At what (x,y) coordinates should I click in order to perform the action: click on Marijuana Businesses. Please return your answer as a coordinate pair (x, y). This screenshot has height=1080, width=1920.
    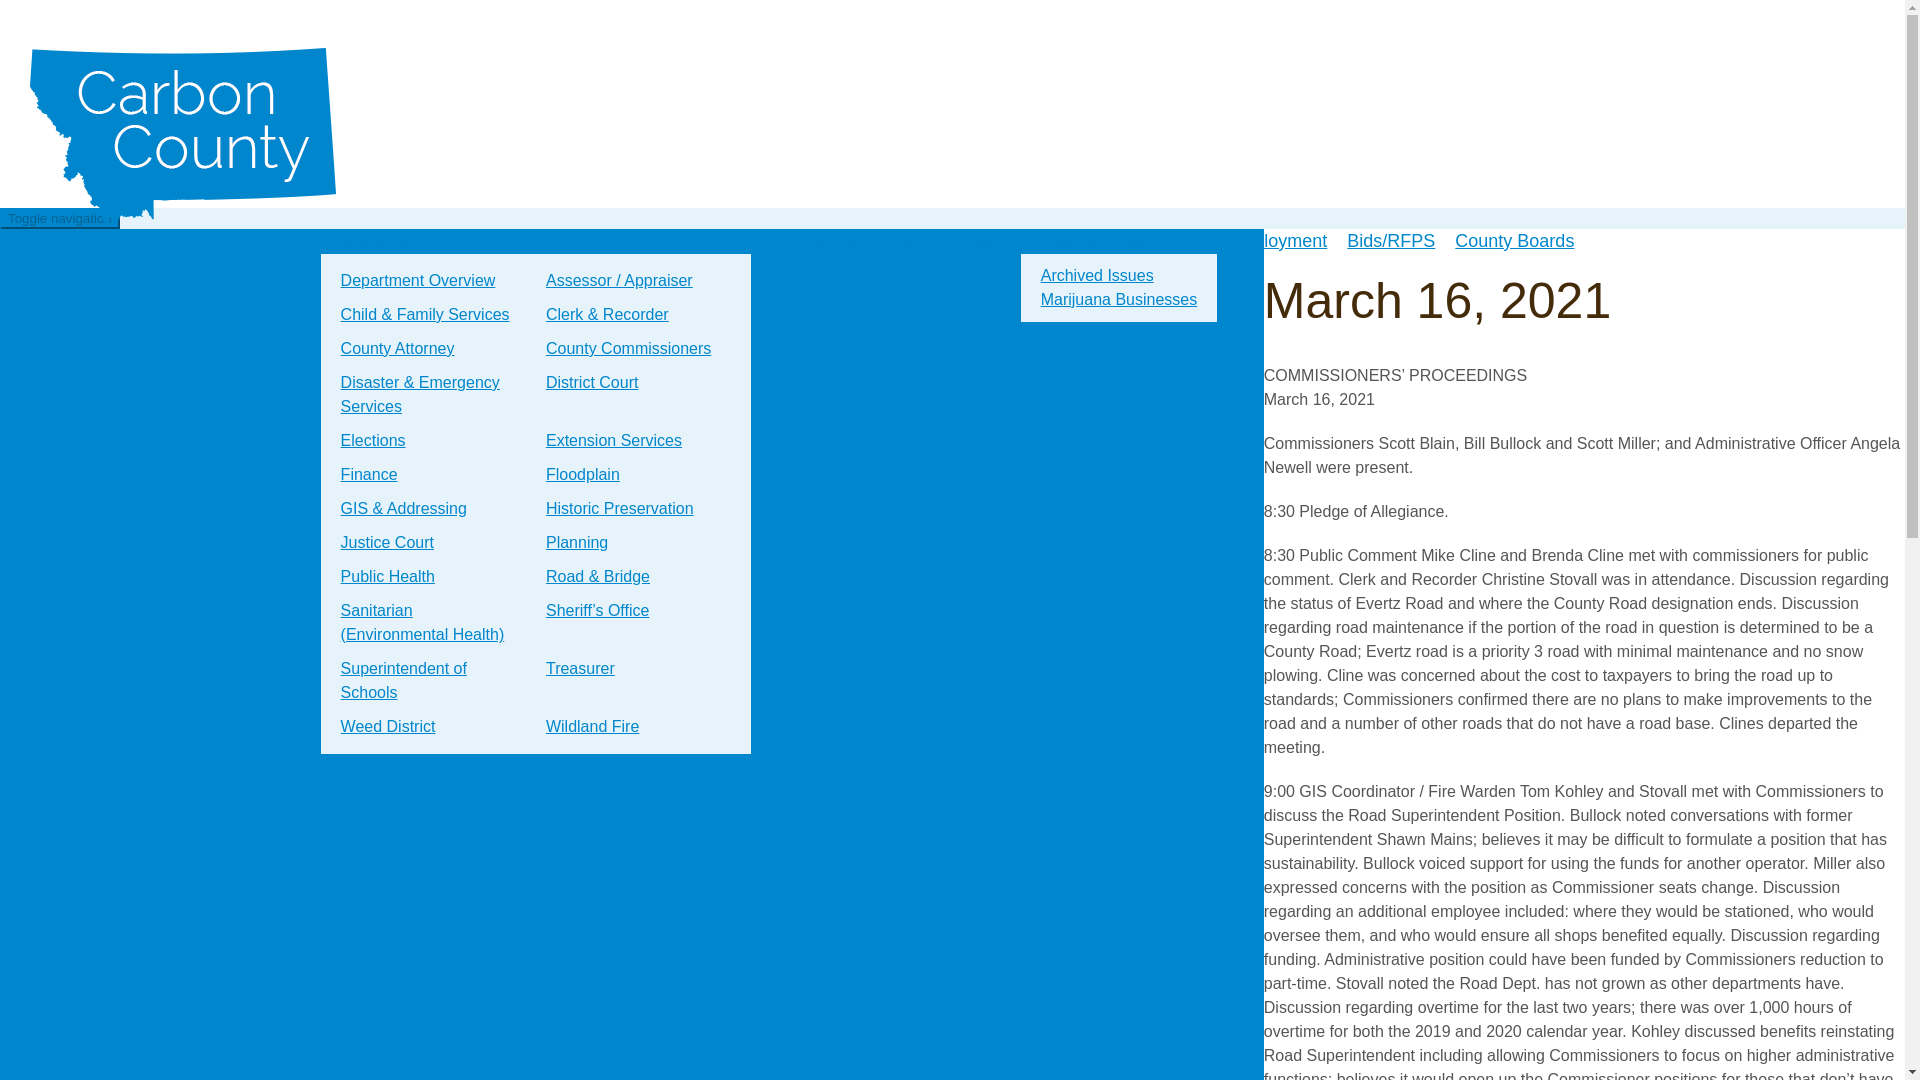
    Looking at the image, I should click on (1119, 300).